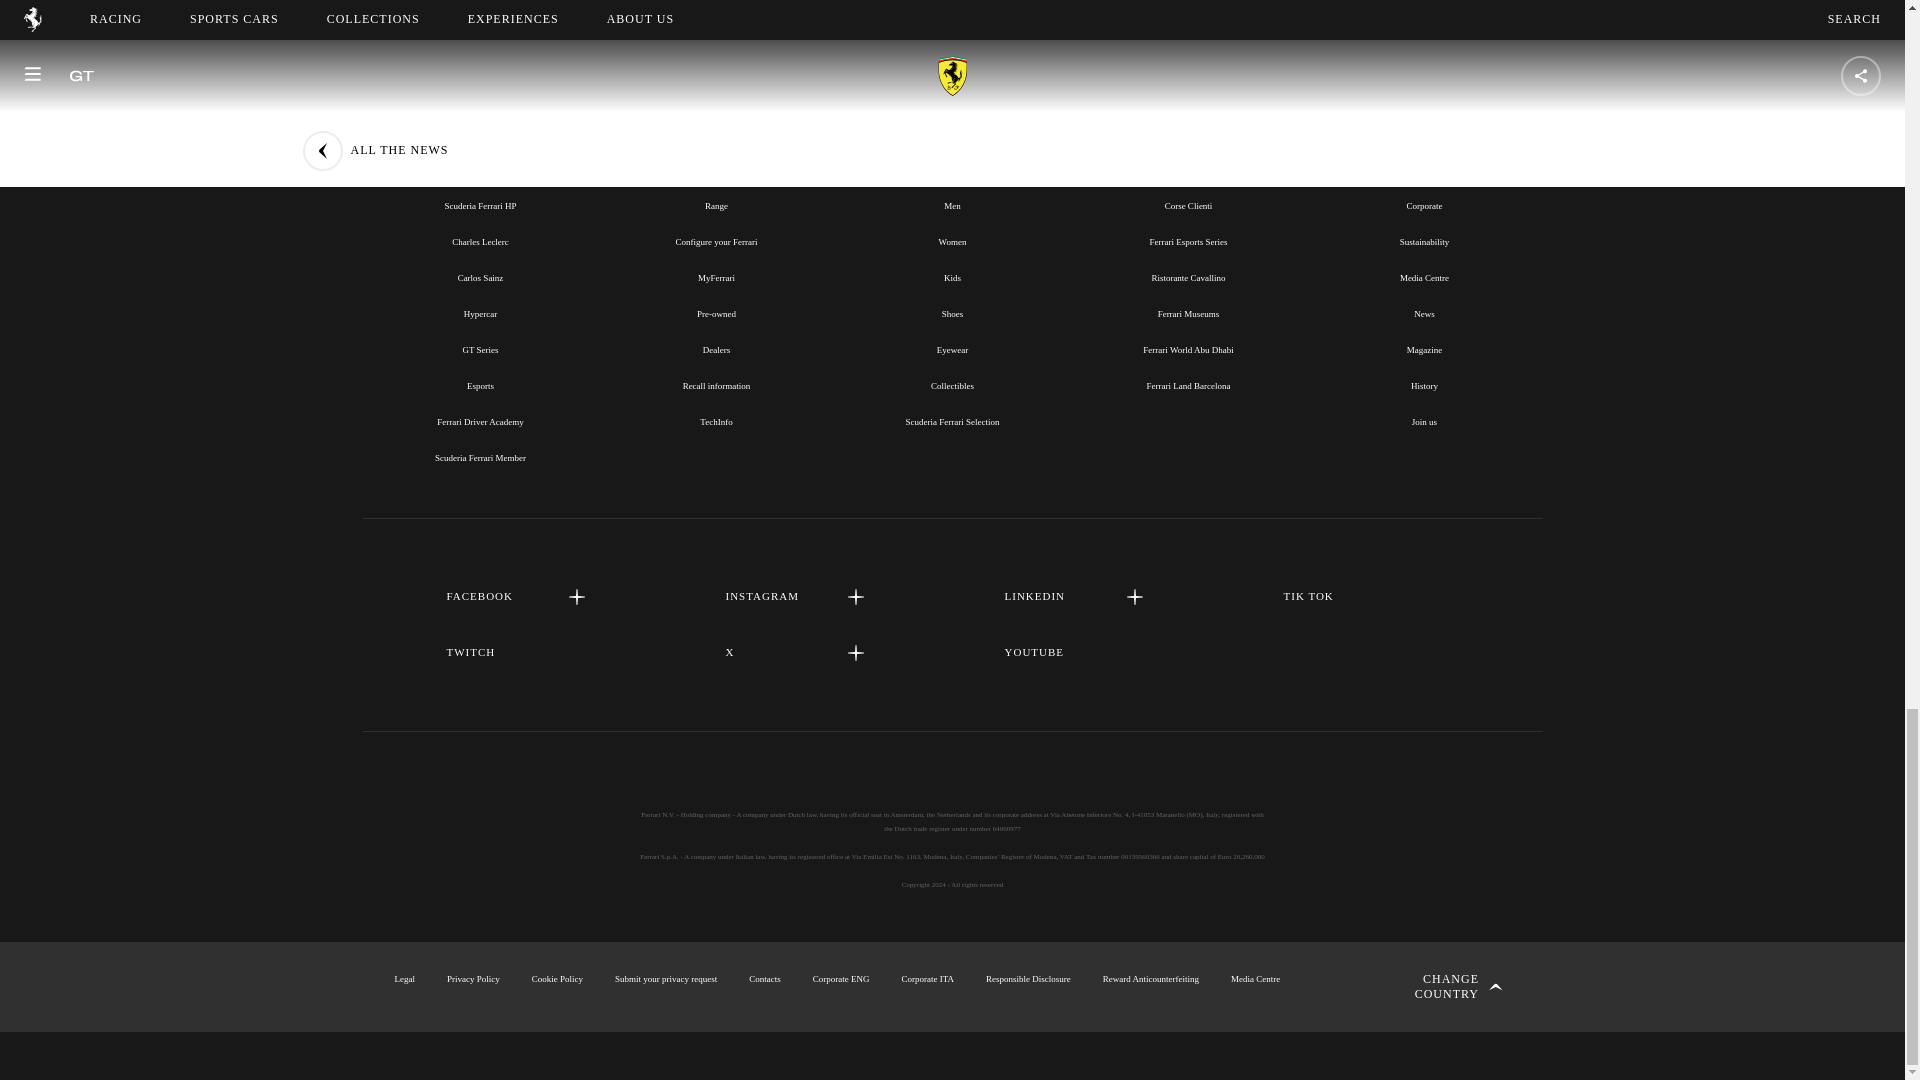 The image size is (1920, 1080). Describe the element at coordinates (480, 313) in the screenshot. I see `Hypercar` at that location.